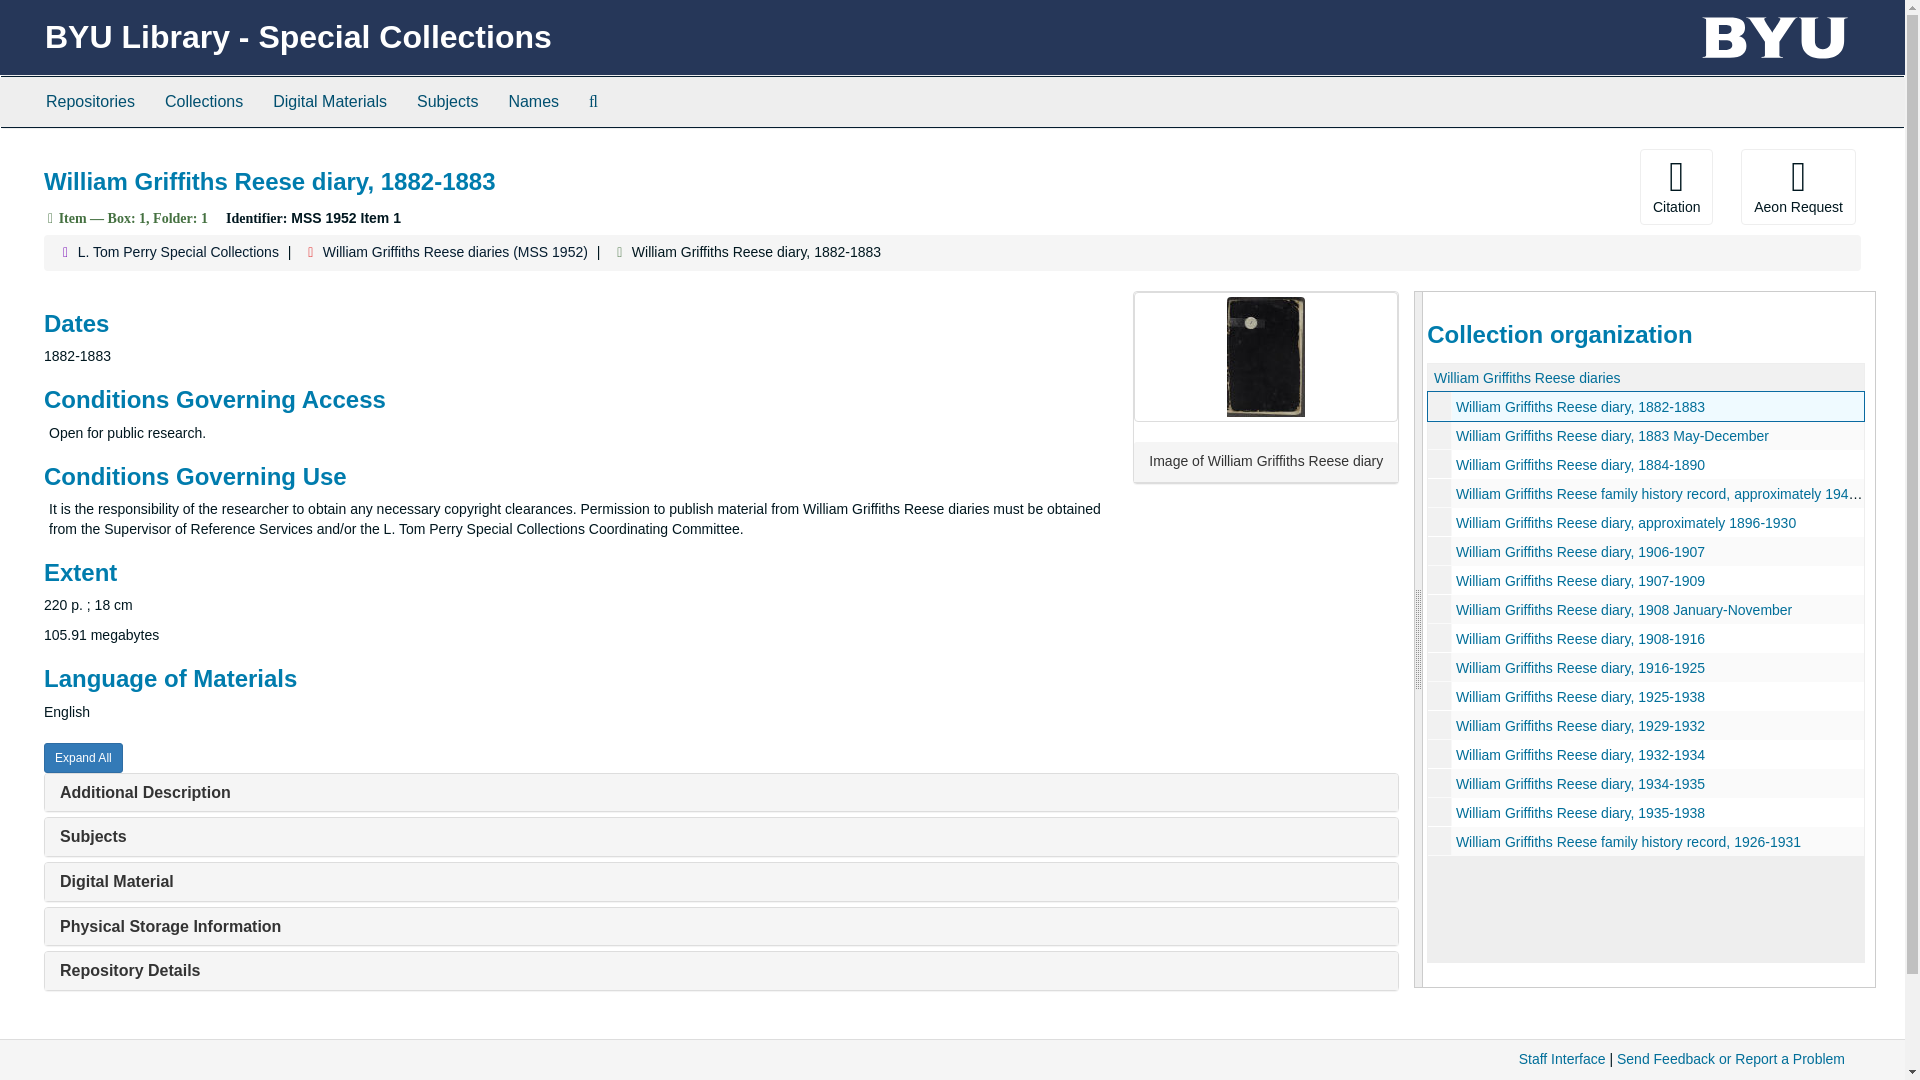 The image size is (1920, 1080). What do you see at coordinates (178, 252) in the screenshot?
I see `L. Tom Perry Special Collections` at bounding box center [178, 252].